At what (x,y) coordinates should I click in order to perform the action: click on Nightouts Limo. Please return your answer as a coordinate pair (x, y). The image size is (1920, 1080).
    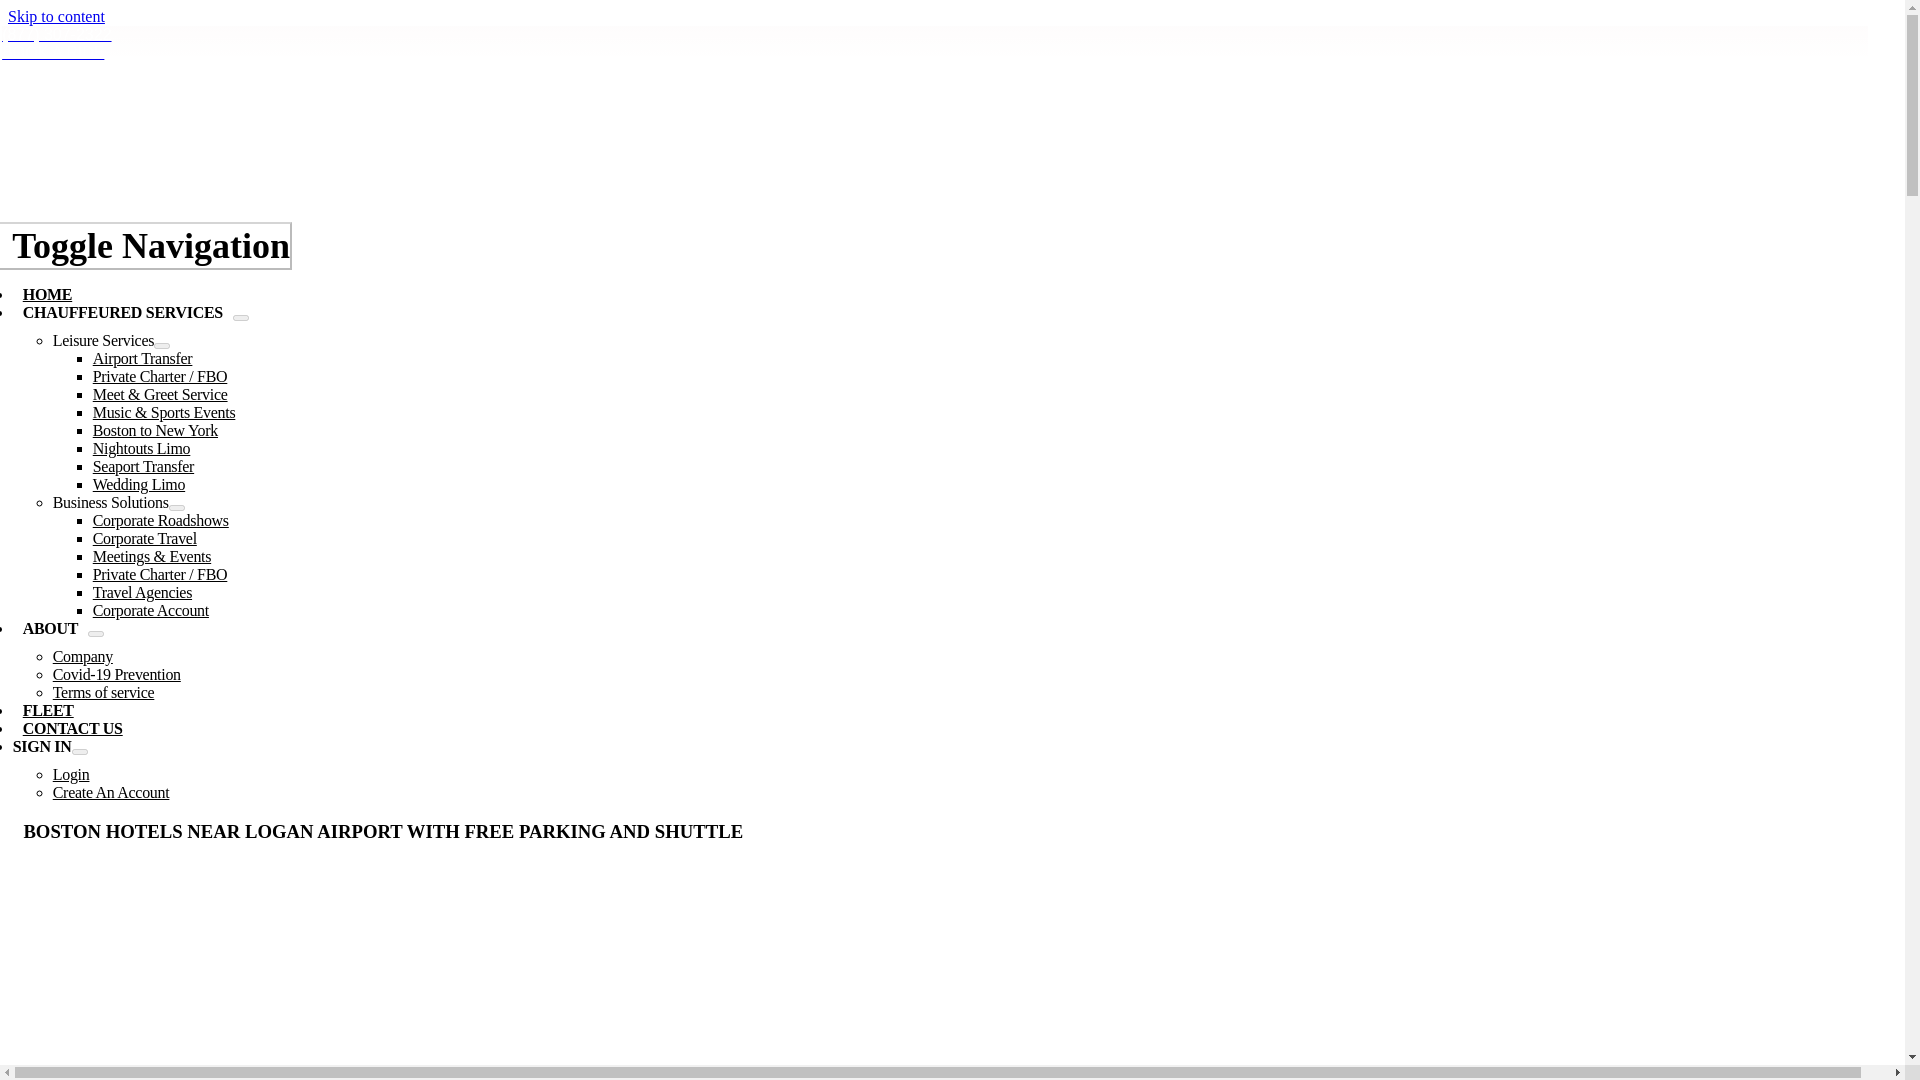
    Looking at the image, I should click on (141, 448).